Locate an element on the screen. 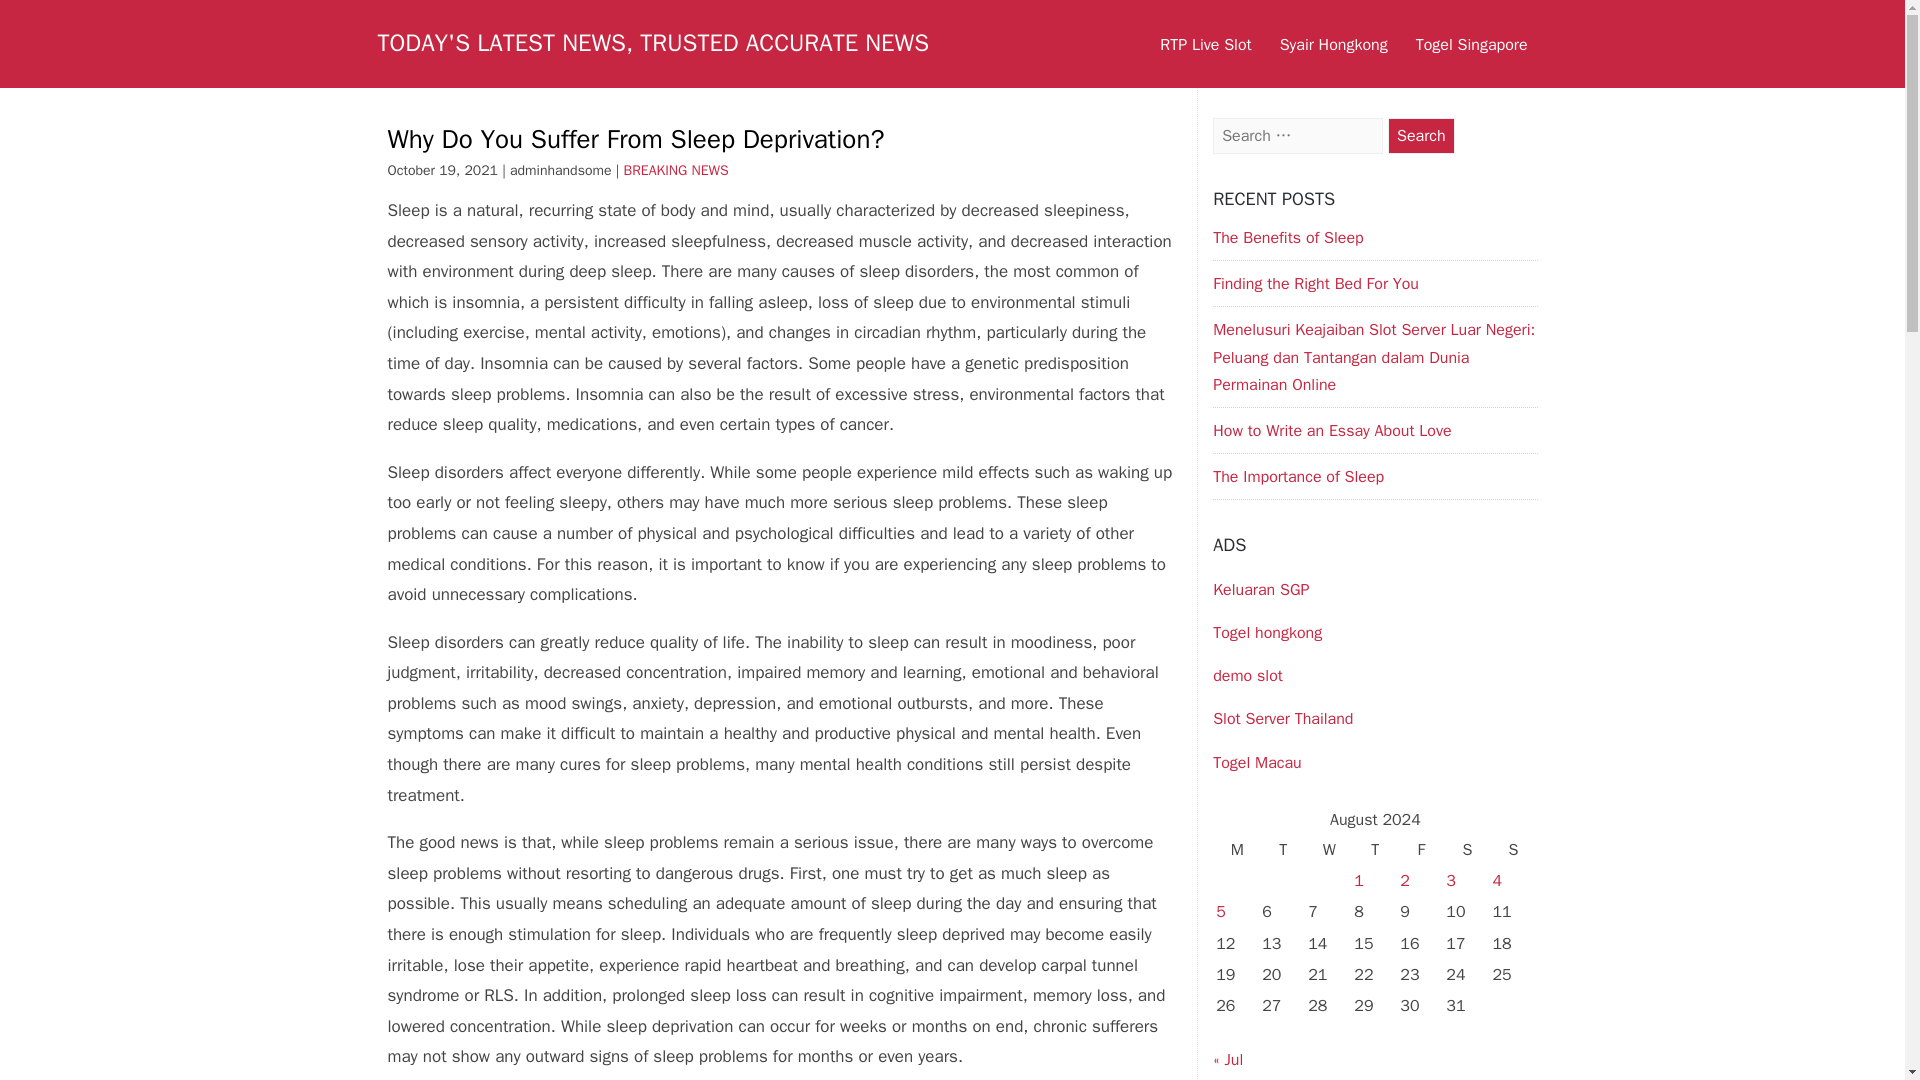  Togel Singapore is located at coordinates (1471, 44).